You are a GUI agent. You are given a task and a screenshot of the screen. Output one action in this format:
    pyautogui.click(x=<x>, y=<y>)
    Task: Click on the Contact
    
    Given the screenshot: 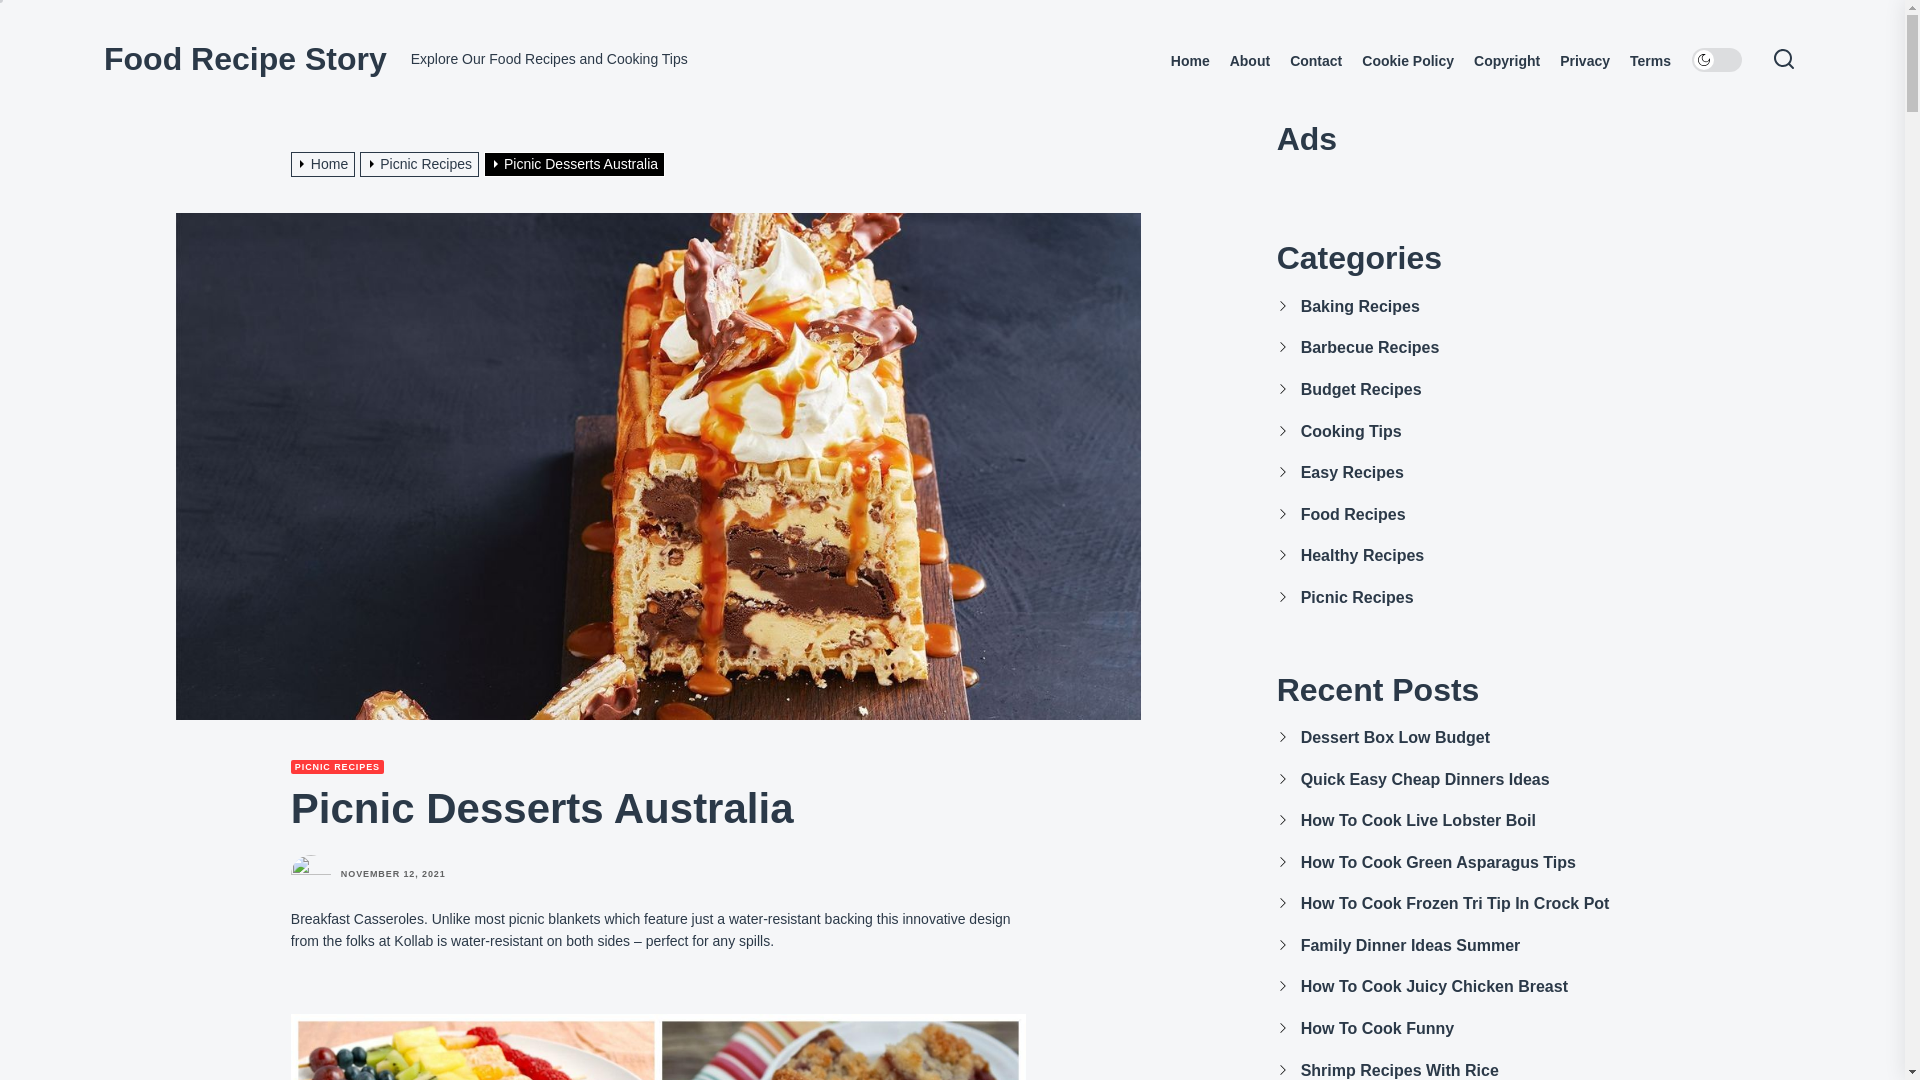 What is the action you would take?
    pyautogui.click(x=1316, y=61)
    